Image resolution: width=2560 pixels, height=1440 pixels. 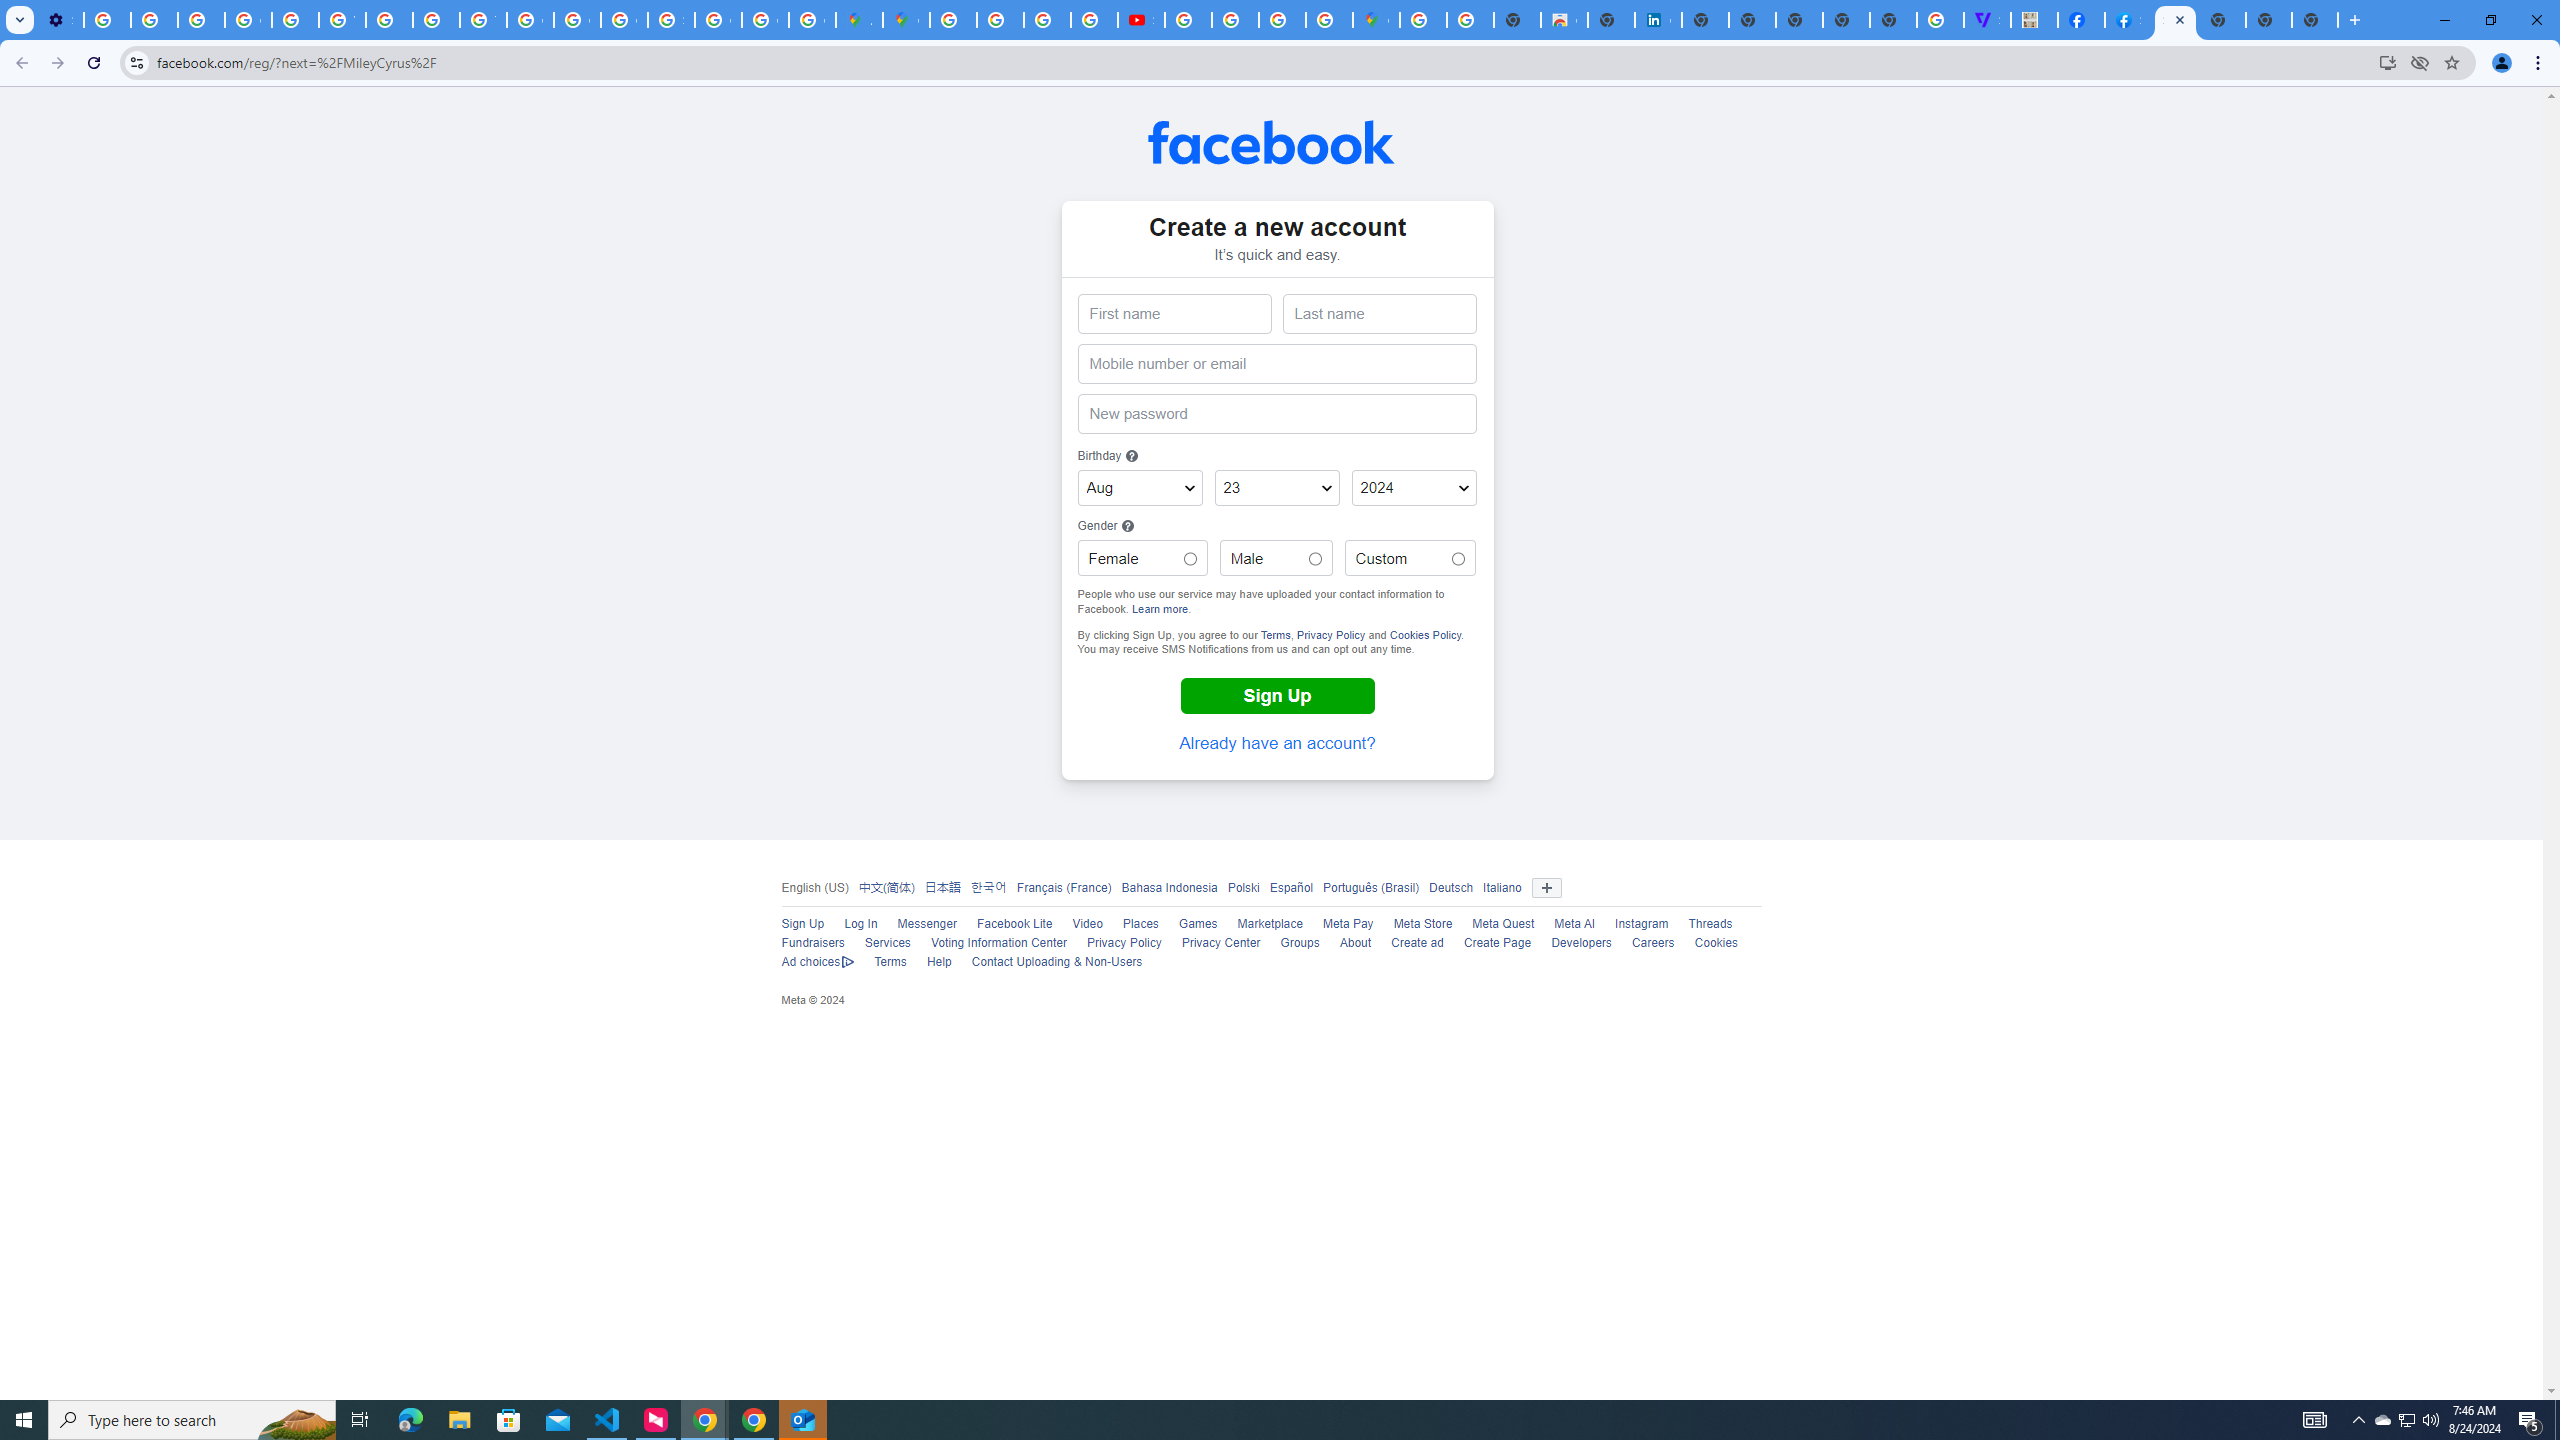 What do you see at coordinates (19, 63) in the screenshot?
I see `Back` at bounding box center [19, 63].